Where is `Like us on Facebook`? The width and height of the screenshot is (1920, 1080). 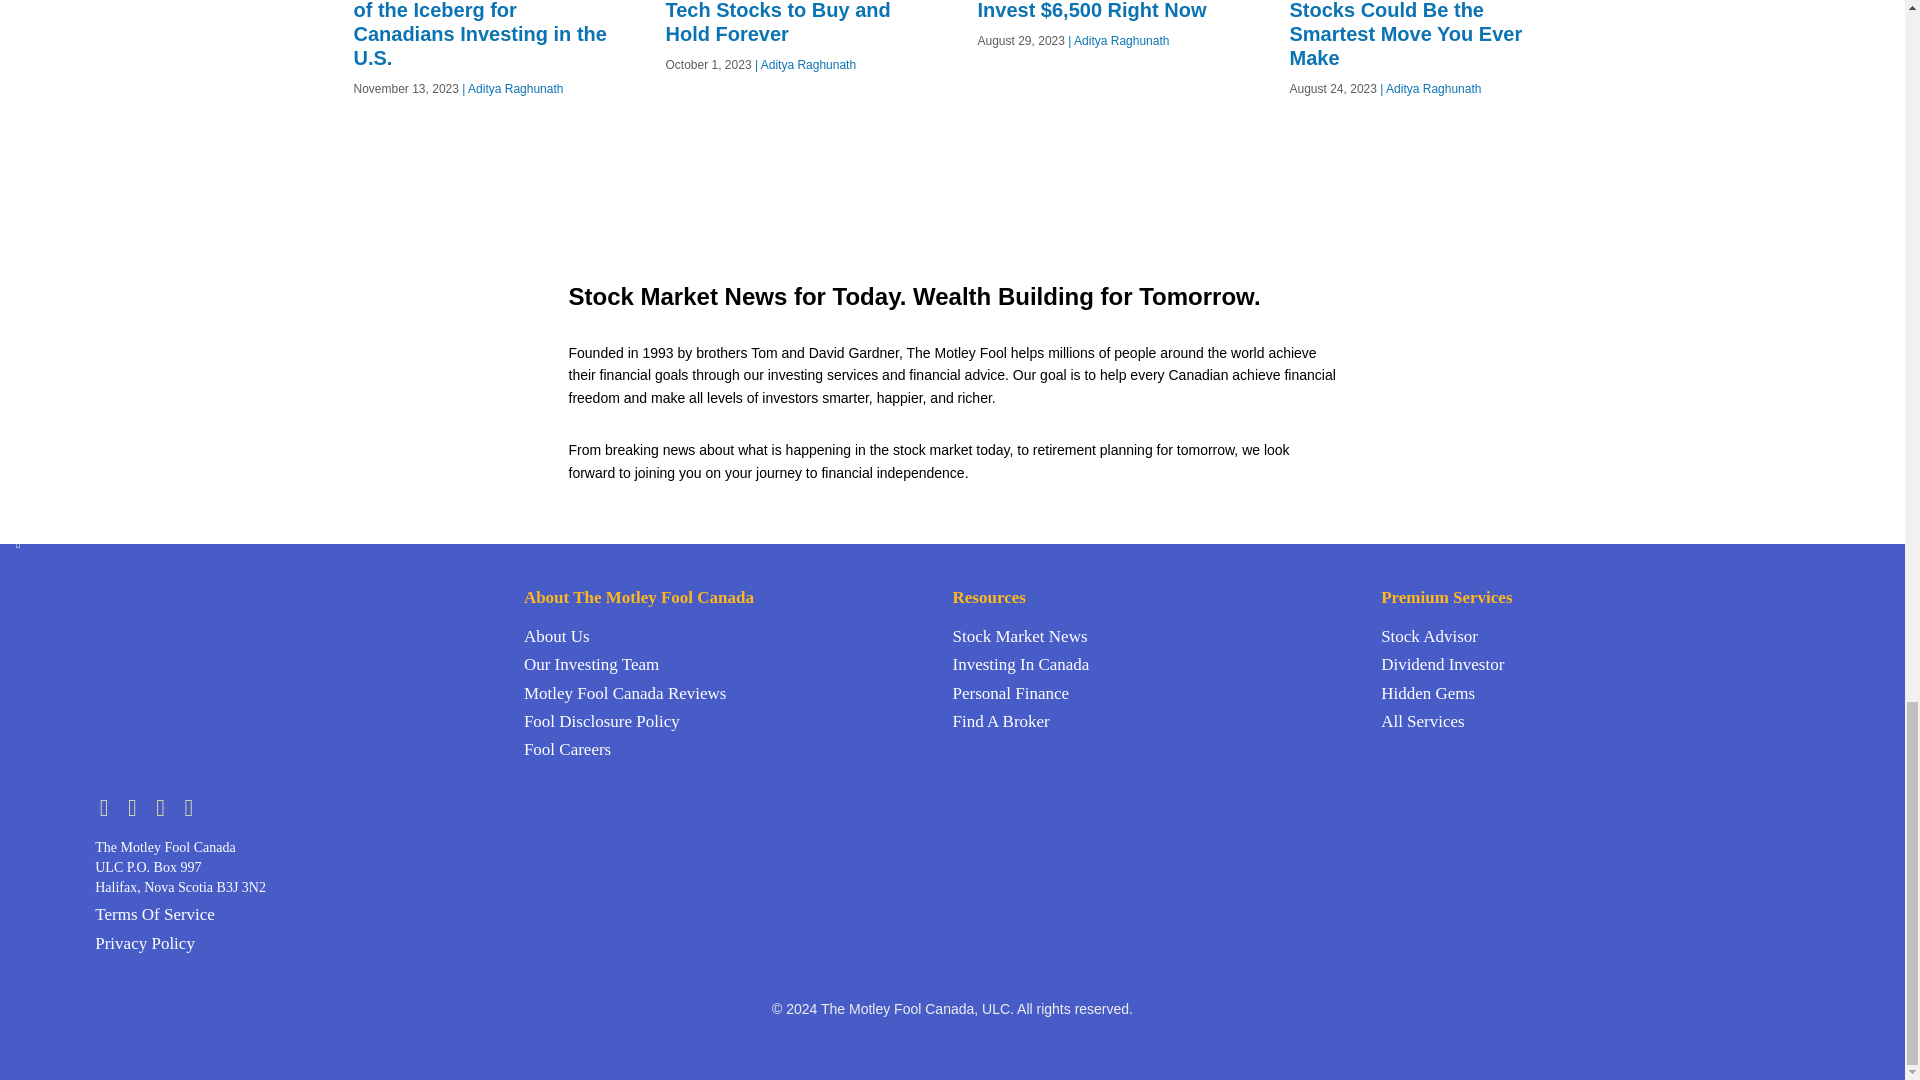
Like us on Facebook is located at coordinates (138, 806).